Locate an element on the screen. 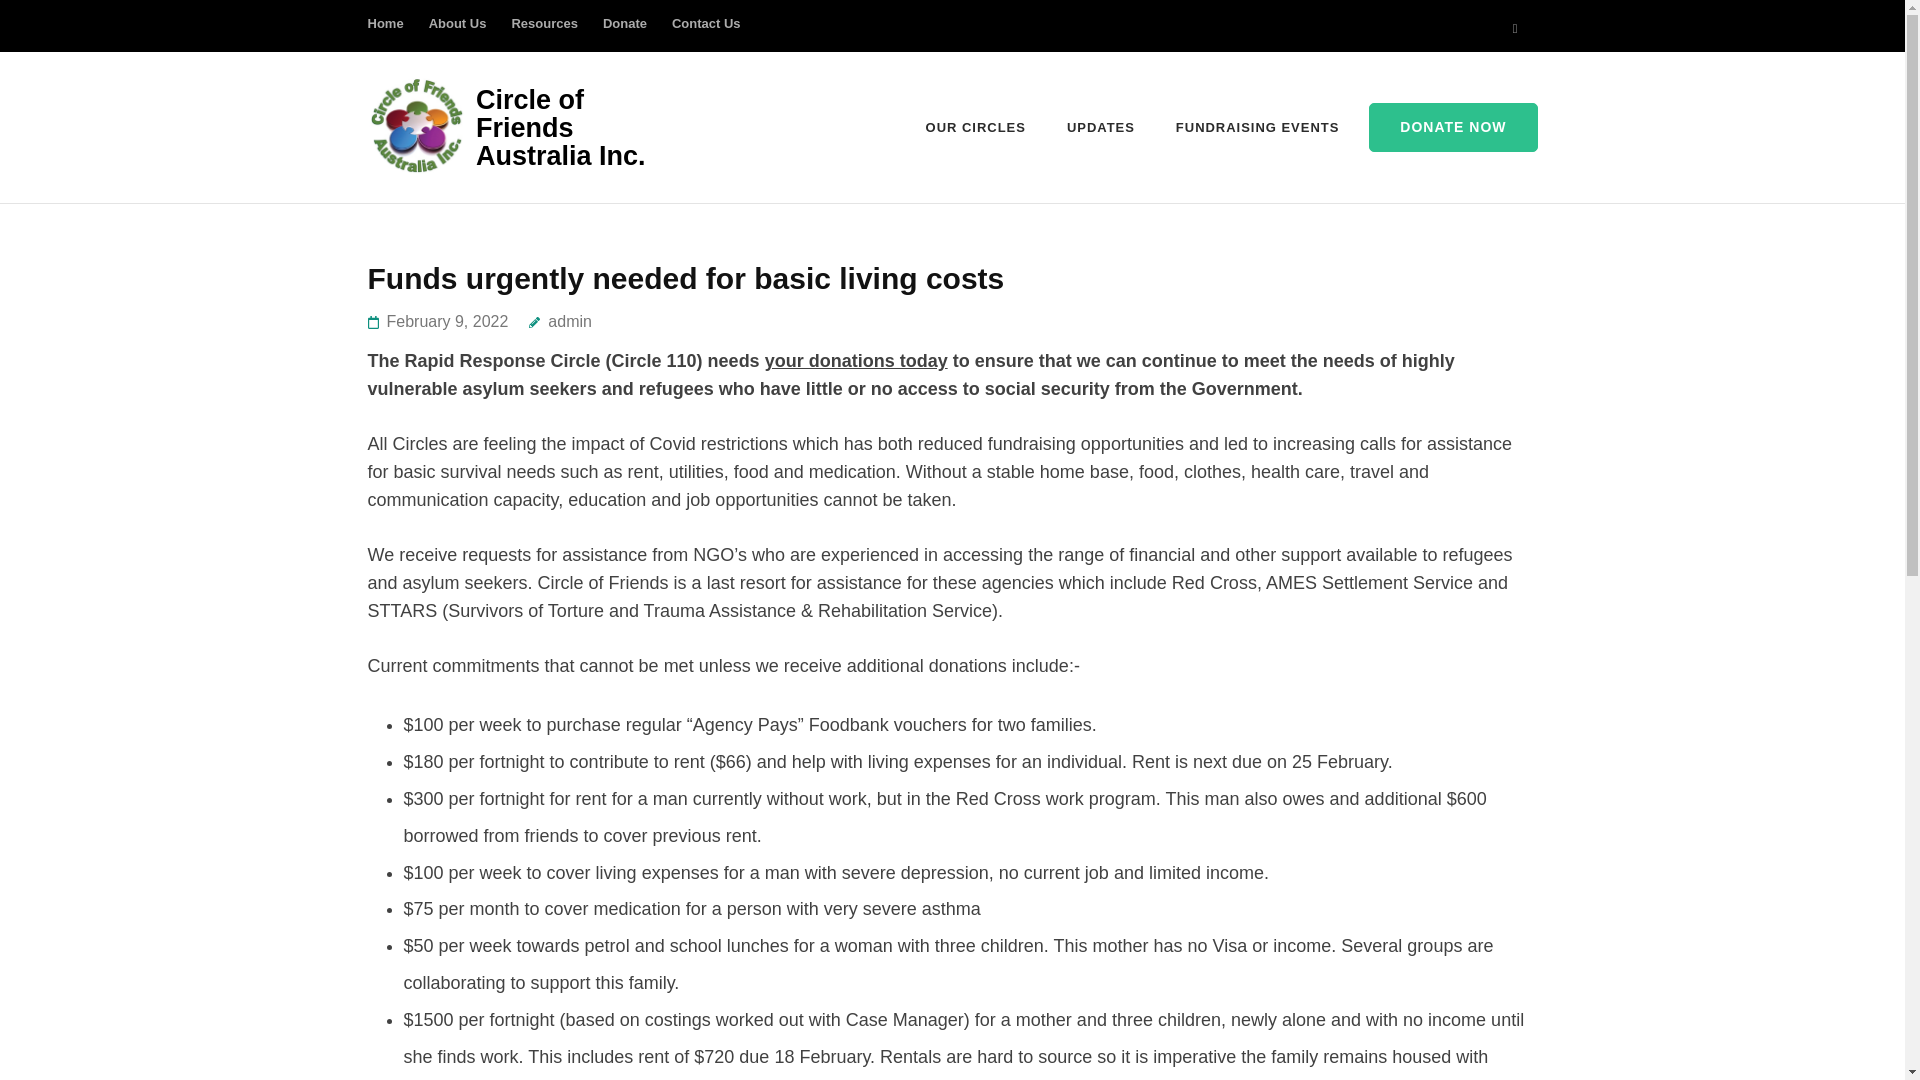 This screenshot has width=1920, height=1080. Home is located at coordinates (386, 33).